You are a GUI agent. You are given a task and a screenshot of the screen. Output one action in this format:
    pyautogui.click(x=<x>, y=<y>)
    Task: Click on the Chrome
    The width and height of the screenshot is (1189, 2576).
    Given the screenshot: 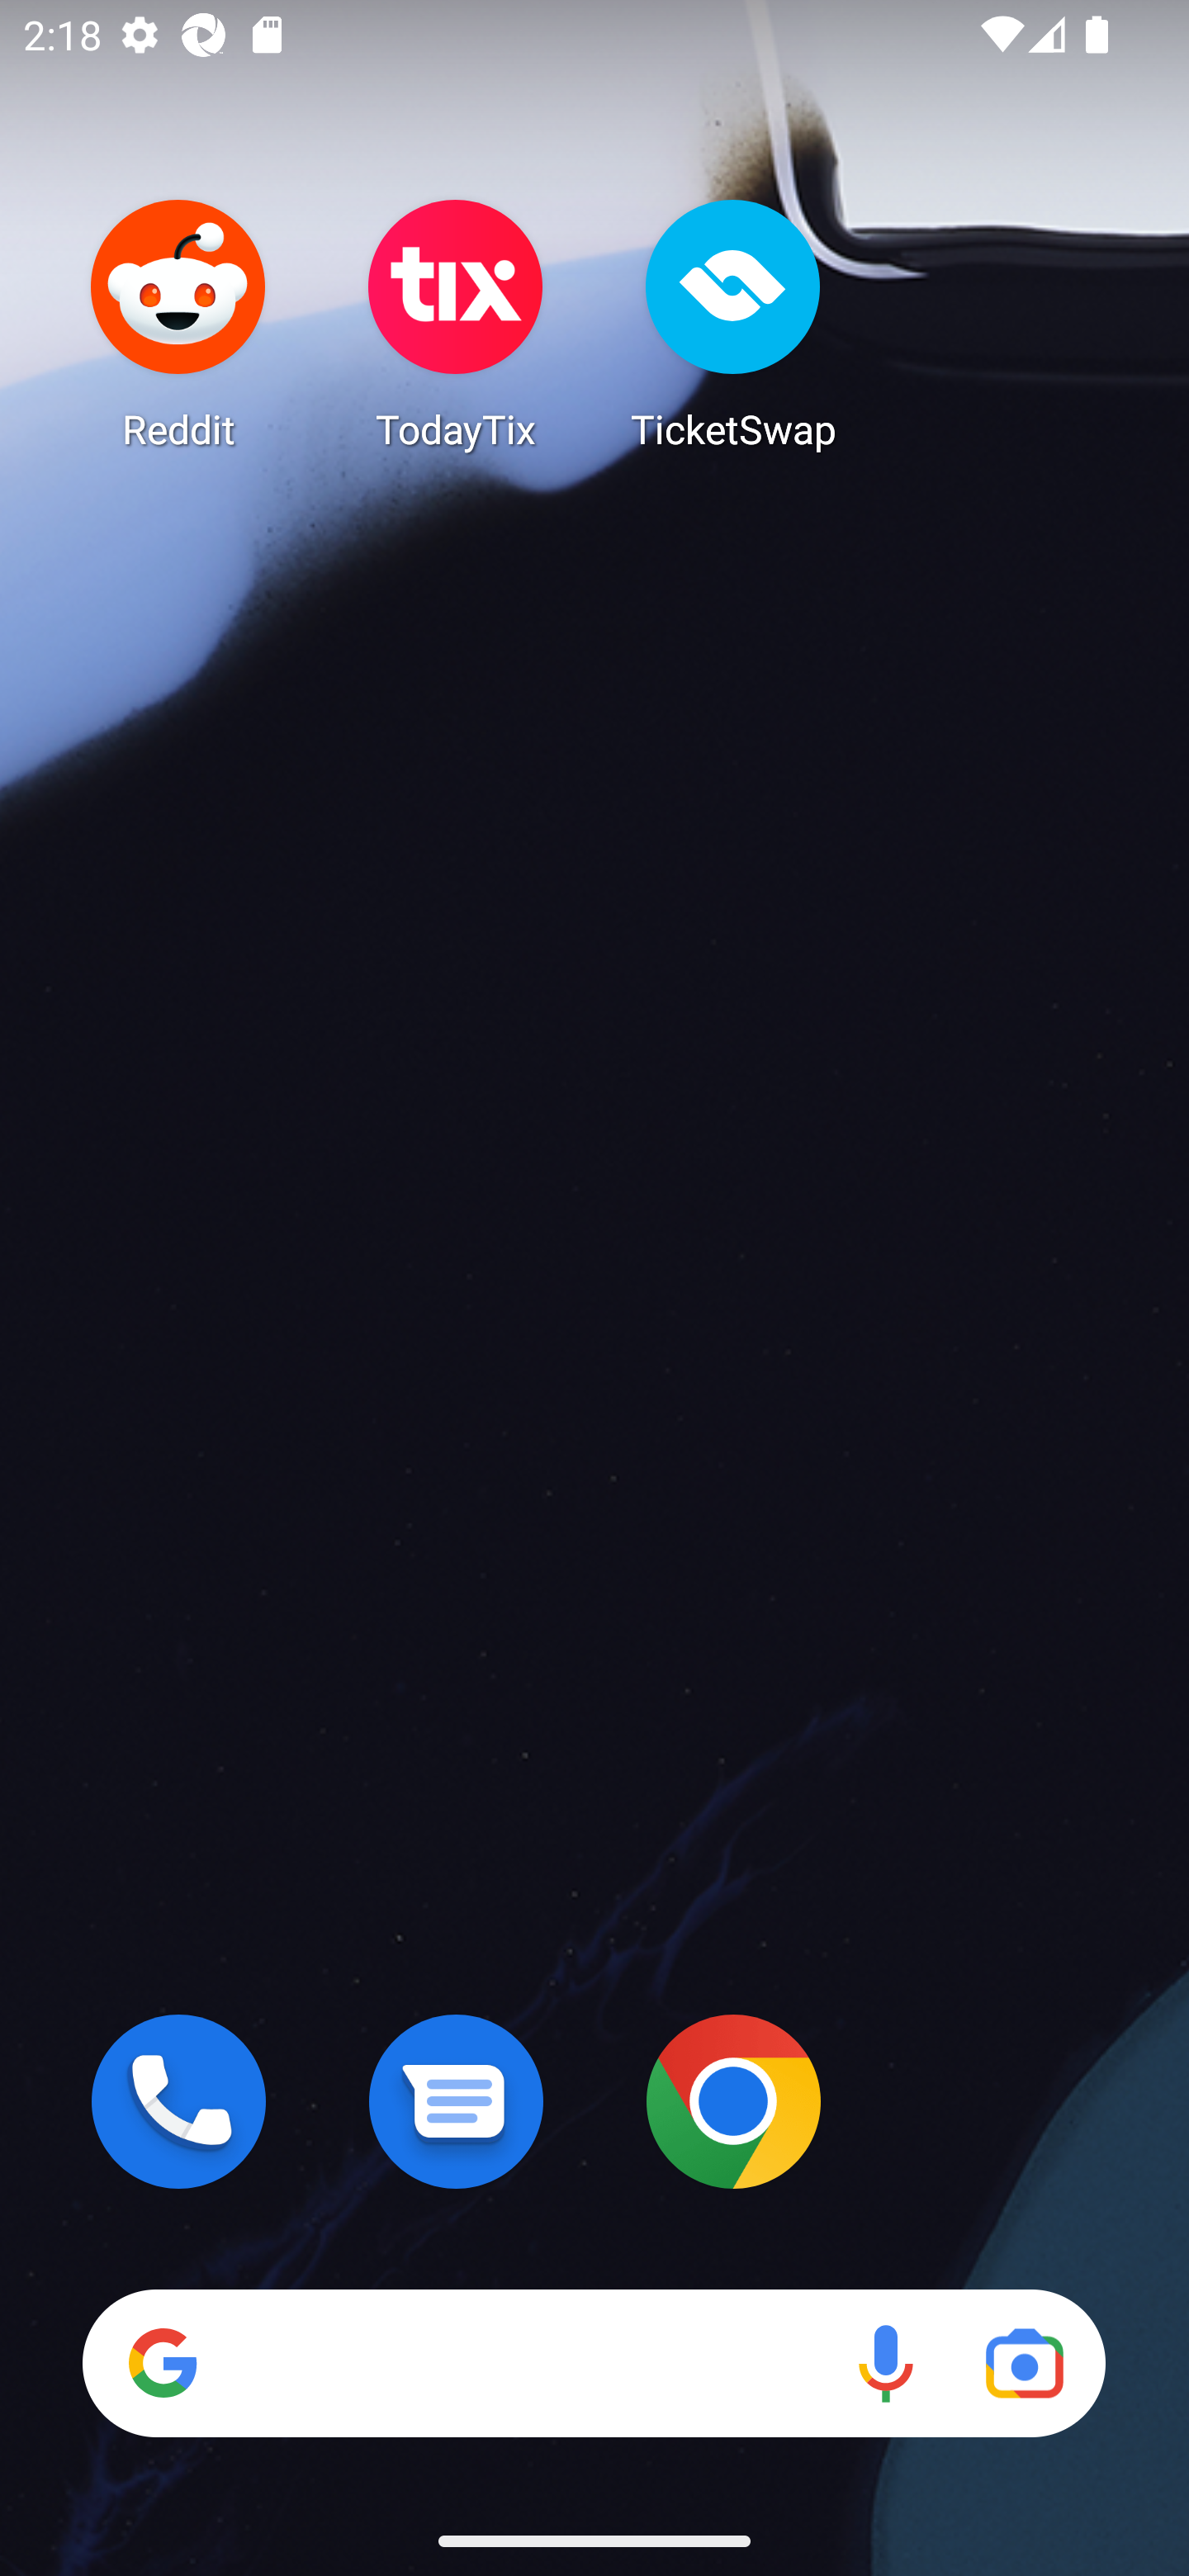 What is the action you would take?
    pyautogui.click(x=733, y=2101)
    